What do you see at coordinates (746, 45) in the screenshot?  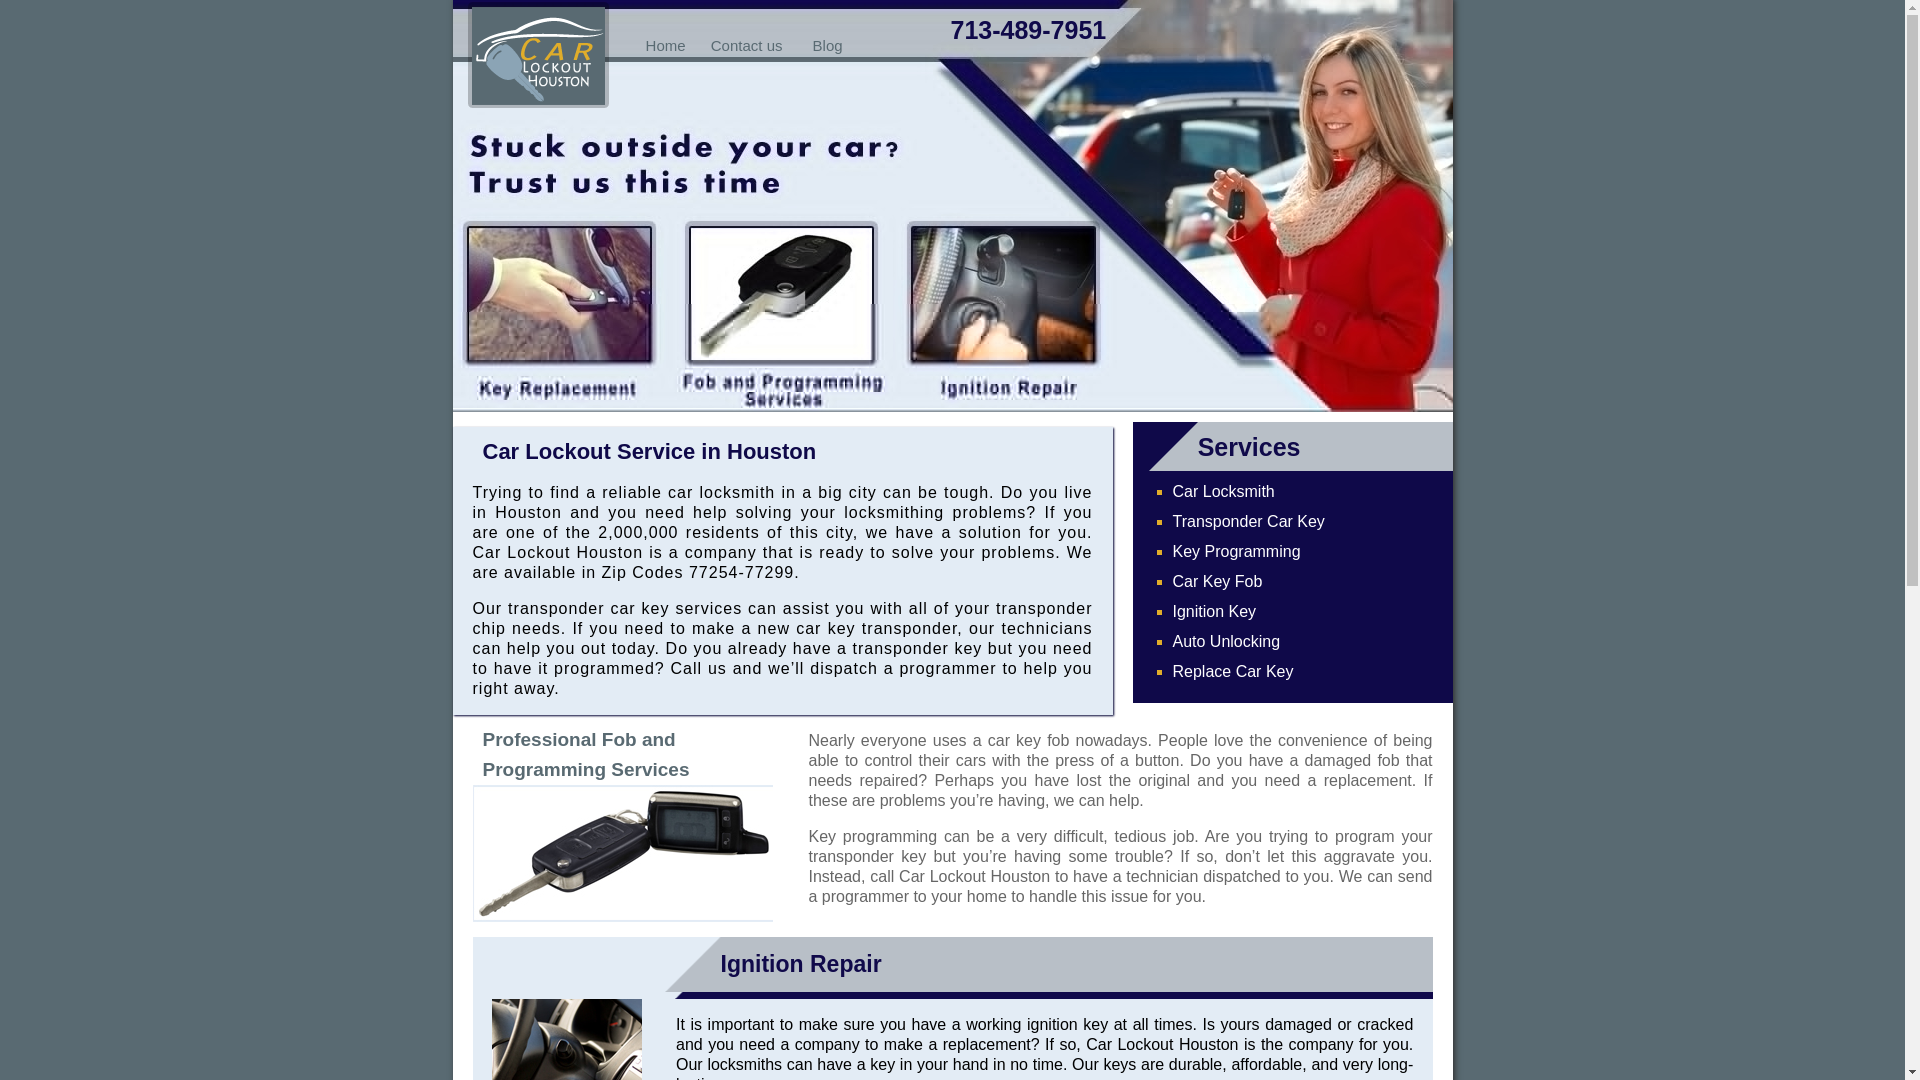 I see `Contact us` at bounding box center [746, 45].